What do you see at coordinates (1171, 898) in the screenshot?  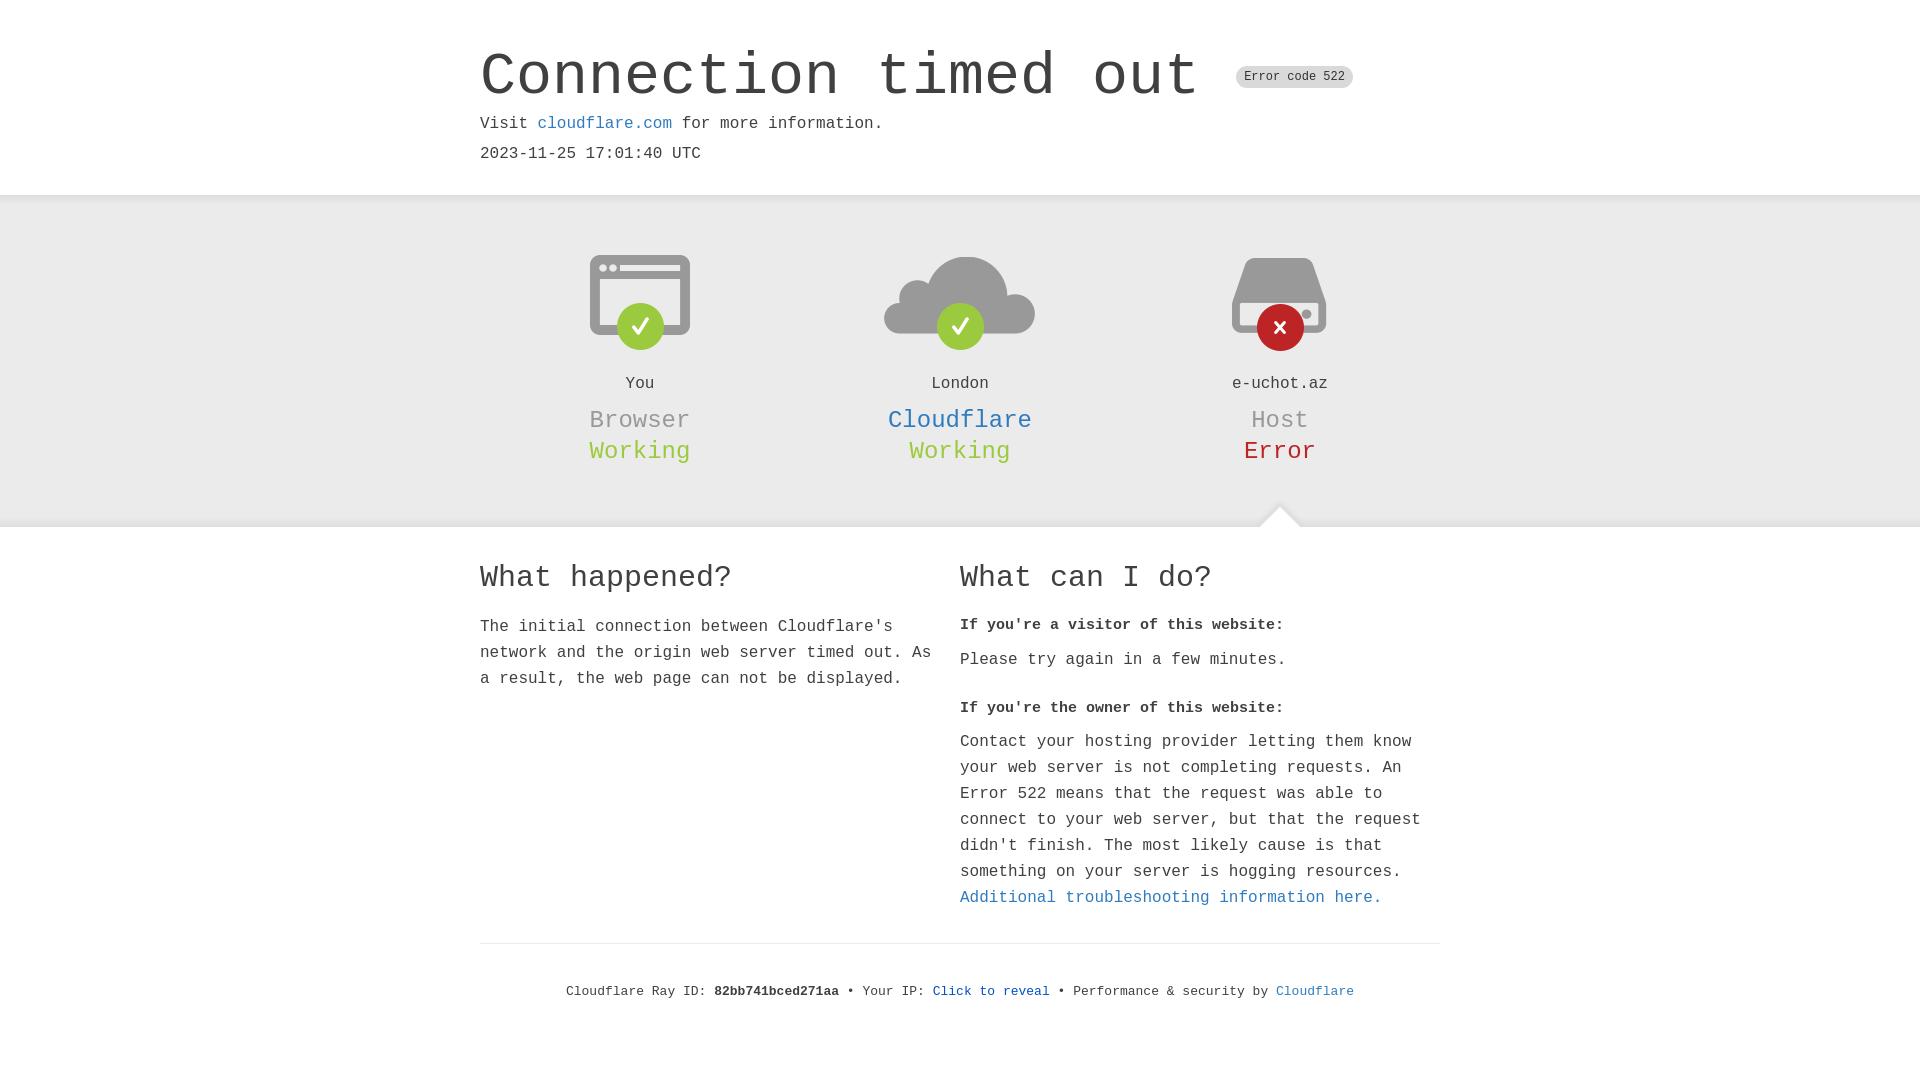 I see `Additional troubleshooting information here.` at bounding box center [1171, 898].